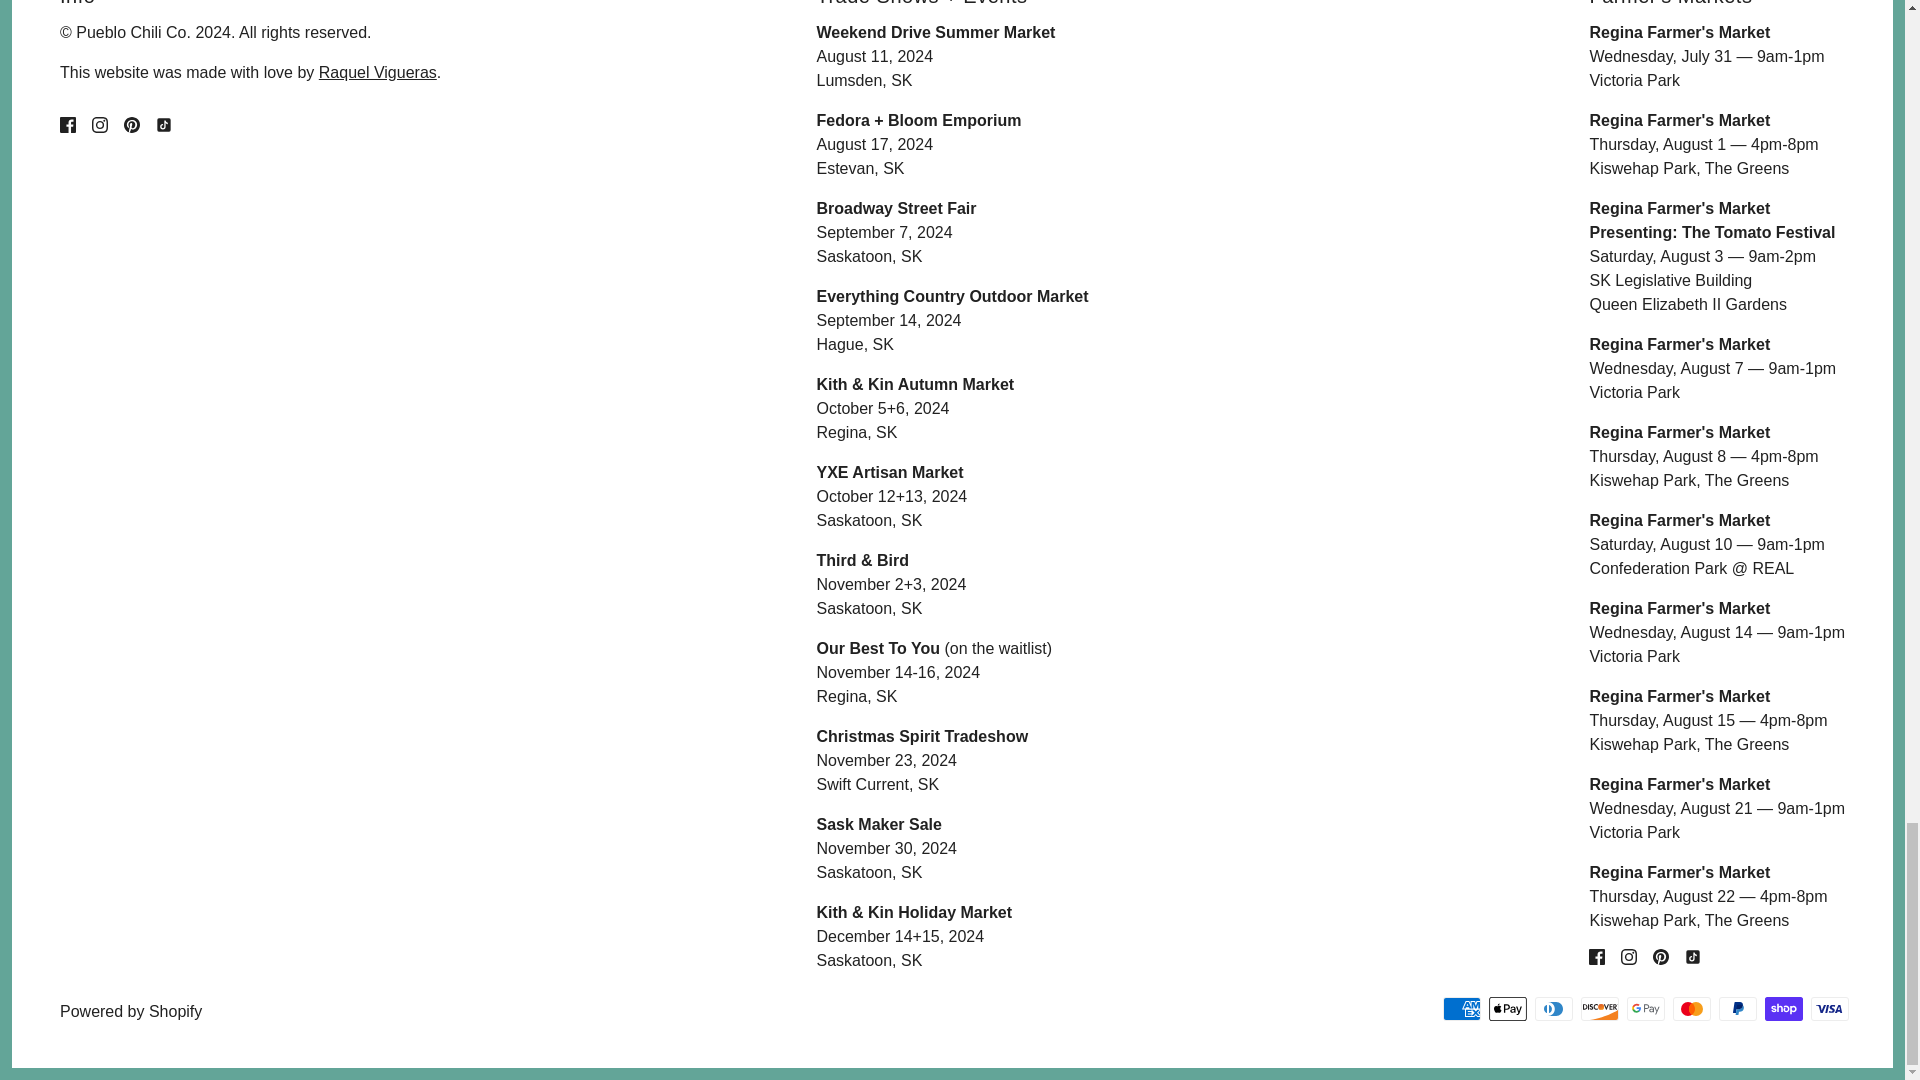  I want to click on Apple Pay, so click(1508, 1008).